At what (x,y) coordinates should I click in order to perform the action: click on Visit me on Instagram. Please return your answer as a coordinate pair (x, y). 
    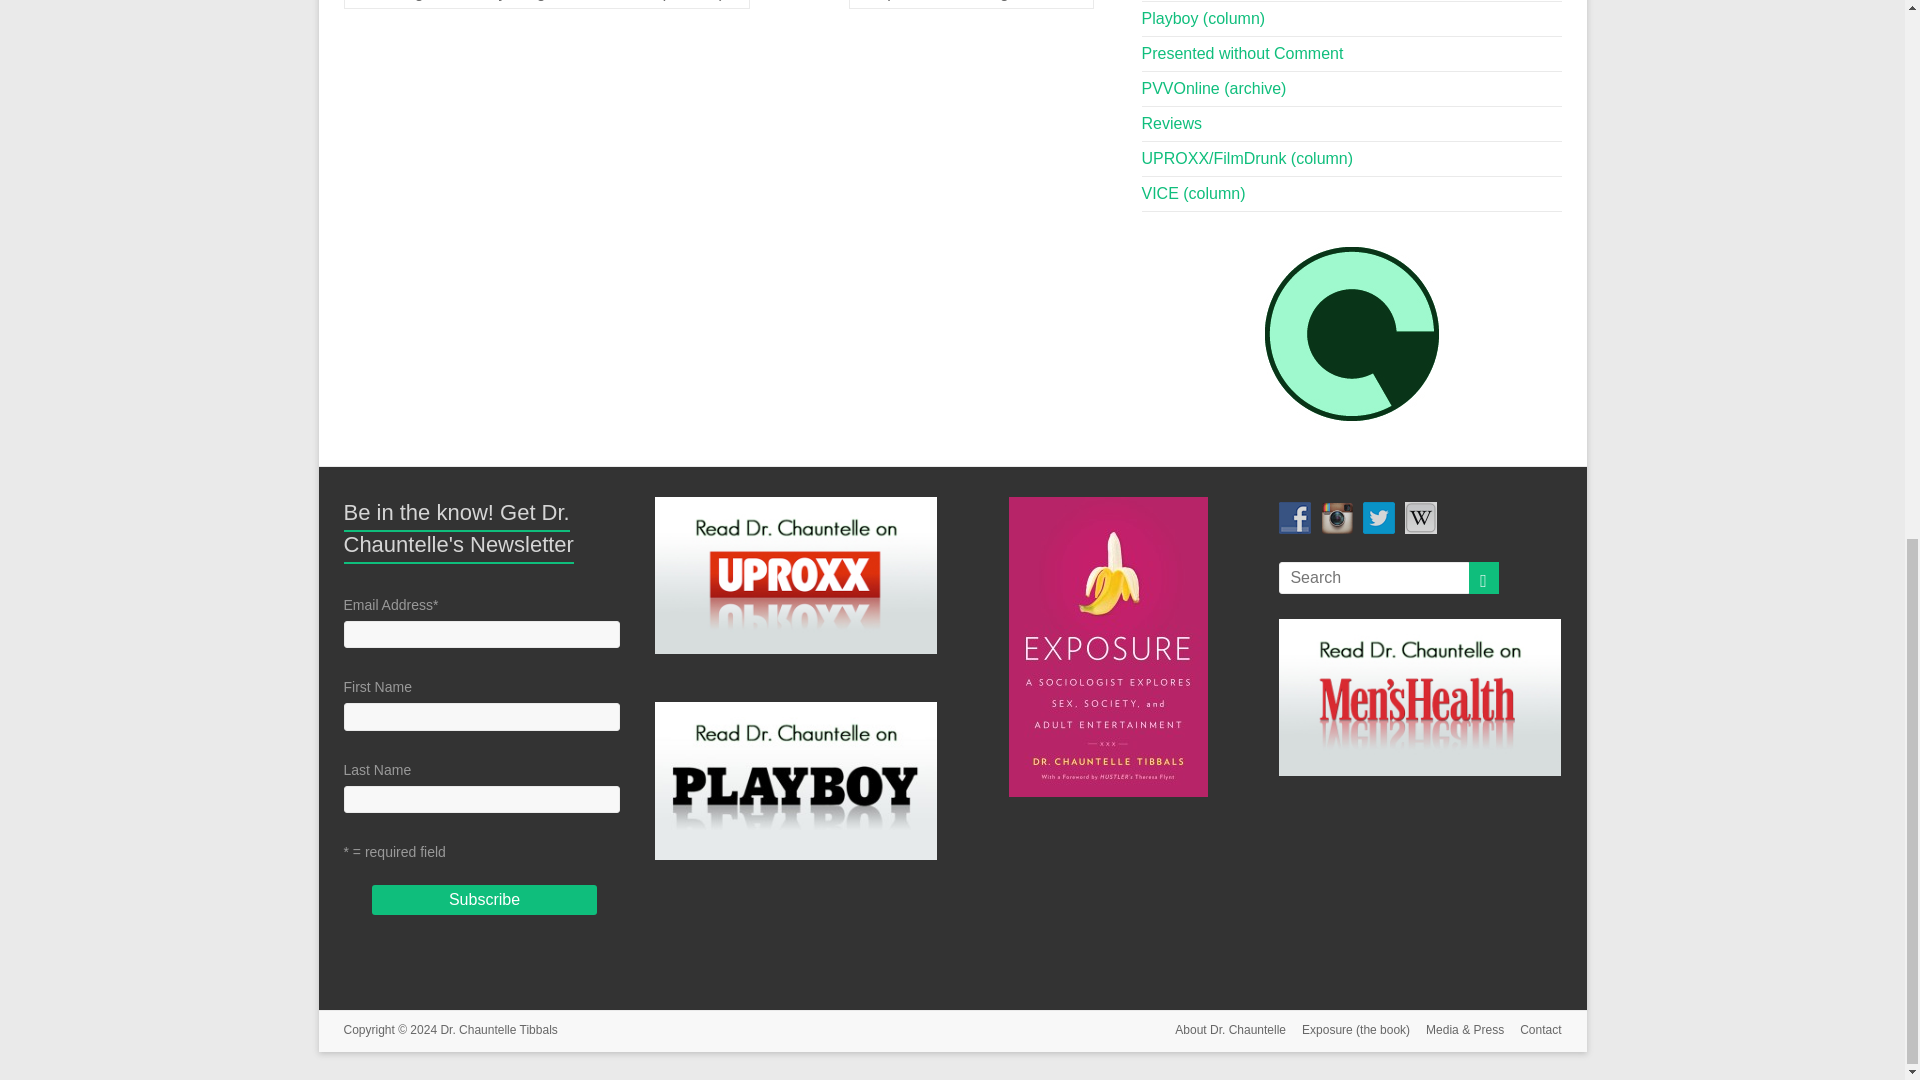
    Looking at the image, I should click on (1336, 518).